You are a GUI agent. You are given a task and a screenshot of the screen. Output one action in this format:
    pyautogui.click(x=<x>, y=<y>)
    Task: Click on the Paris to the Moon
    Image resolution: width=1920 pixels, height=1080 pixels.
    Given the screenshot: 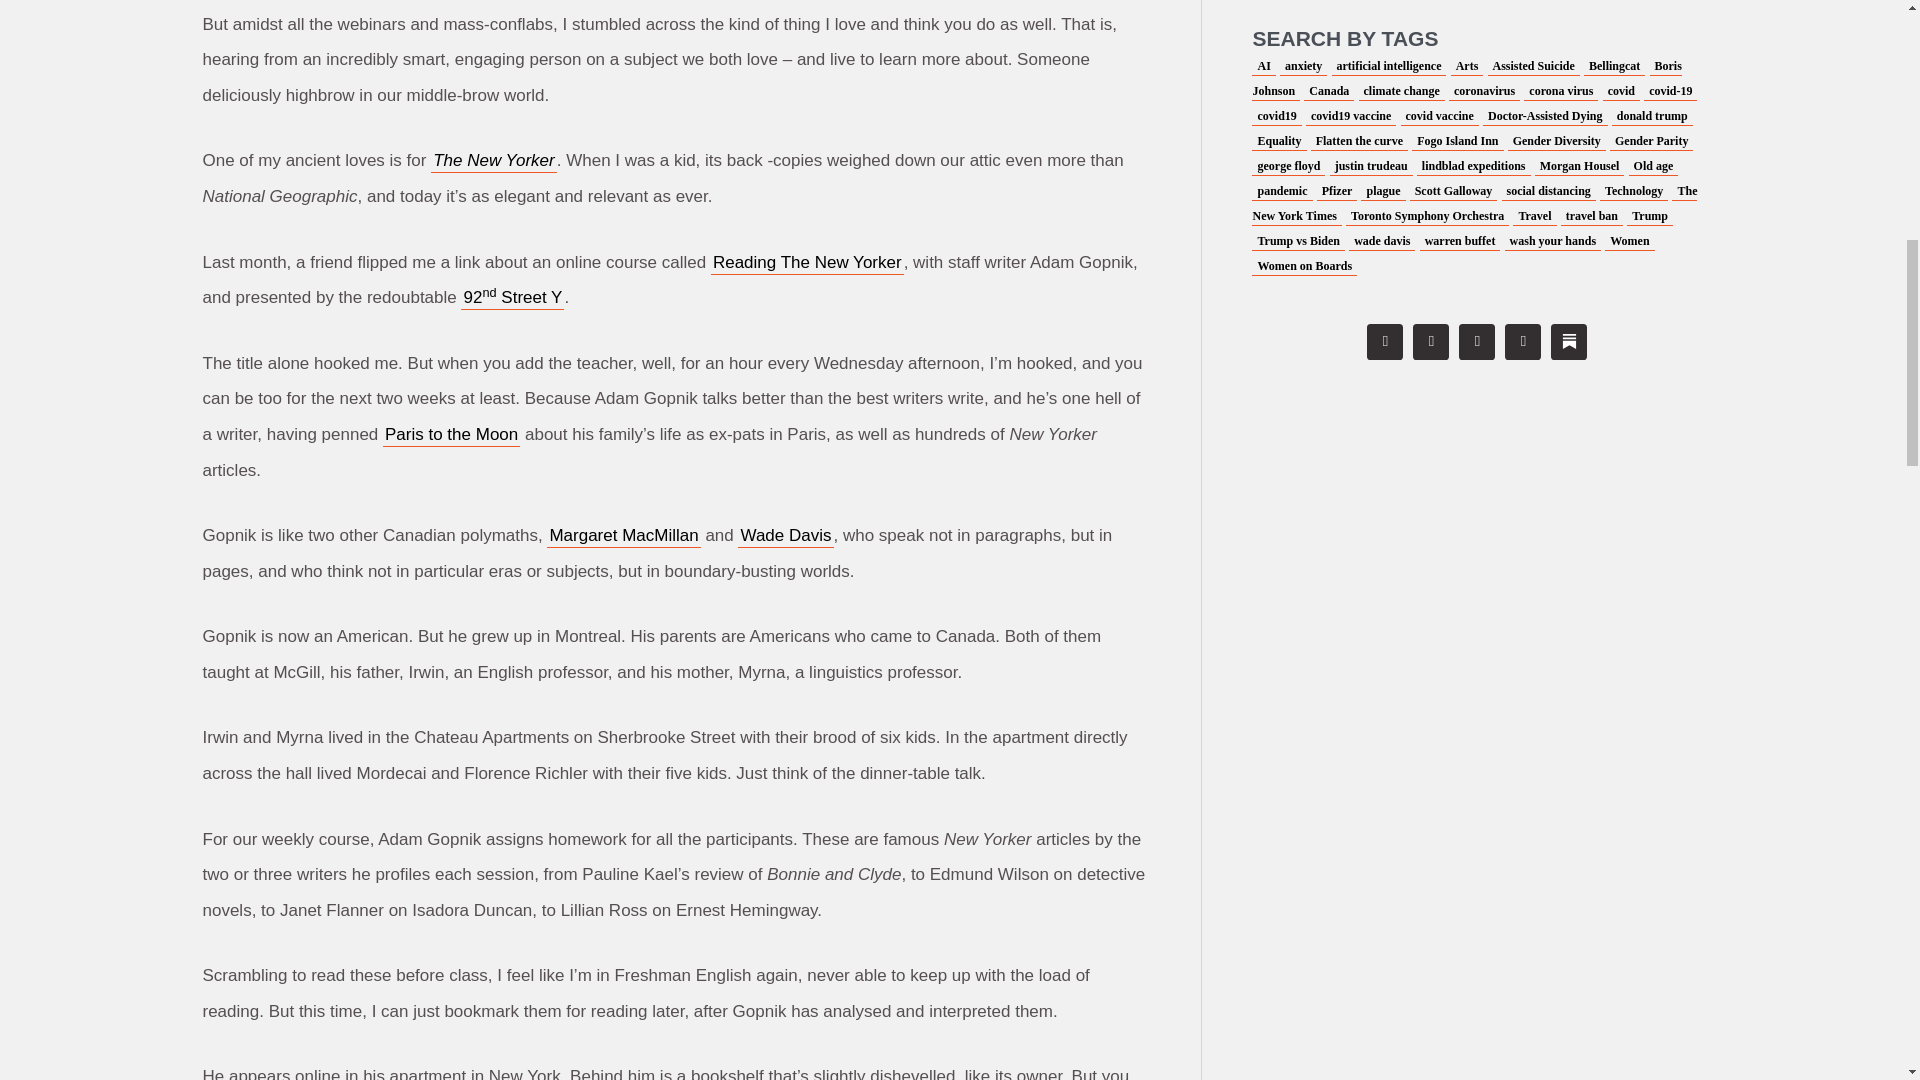 What is the action you would take?
    pyautogui.click(x=451, y=435)
    